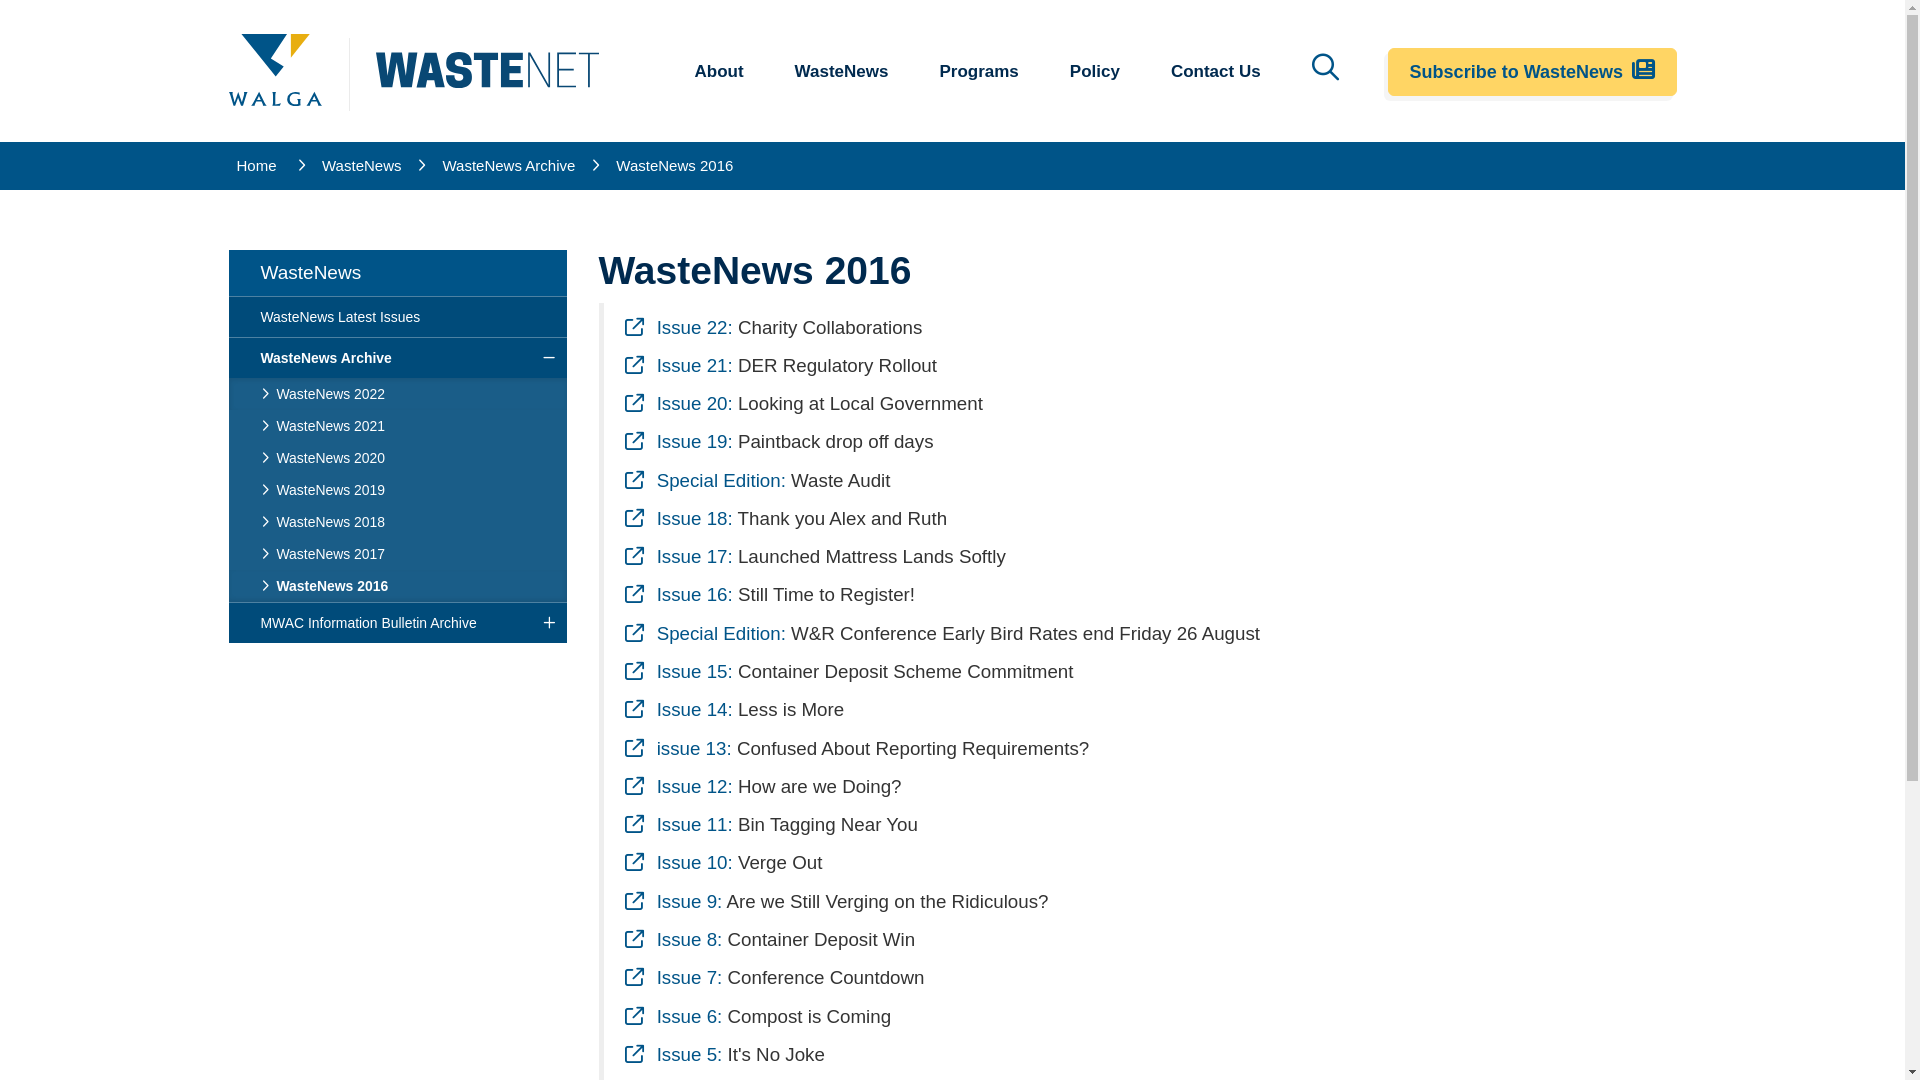 The height and width of the screenshot is (1080, 1920). What do you see at coordinates (397, 490) in the screenshot?
I see `WasteNews 2019` at bounding box center [397, 490].